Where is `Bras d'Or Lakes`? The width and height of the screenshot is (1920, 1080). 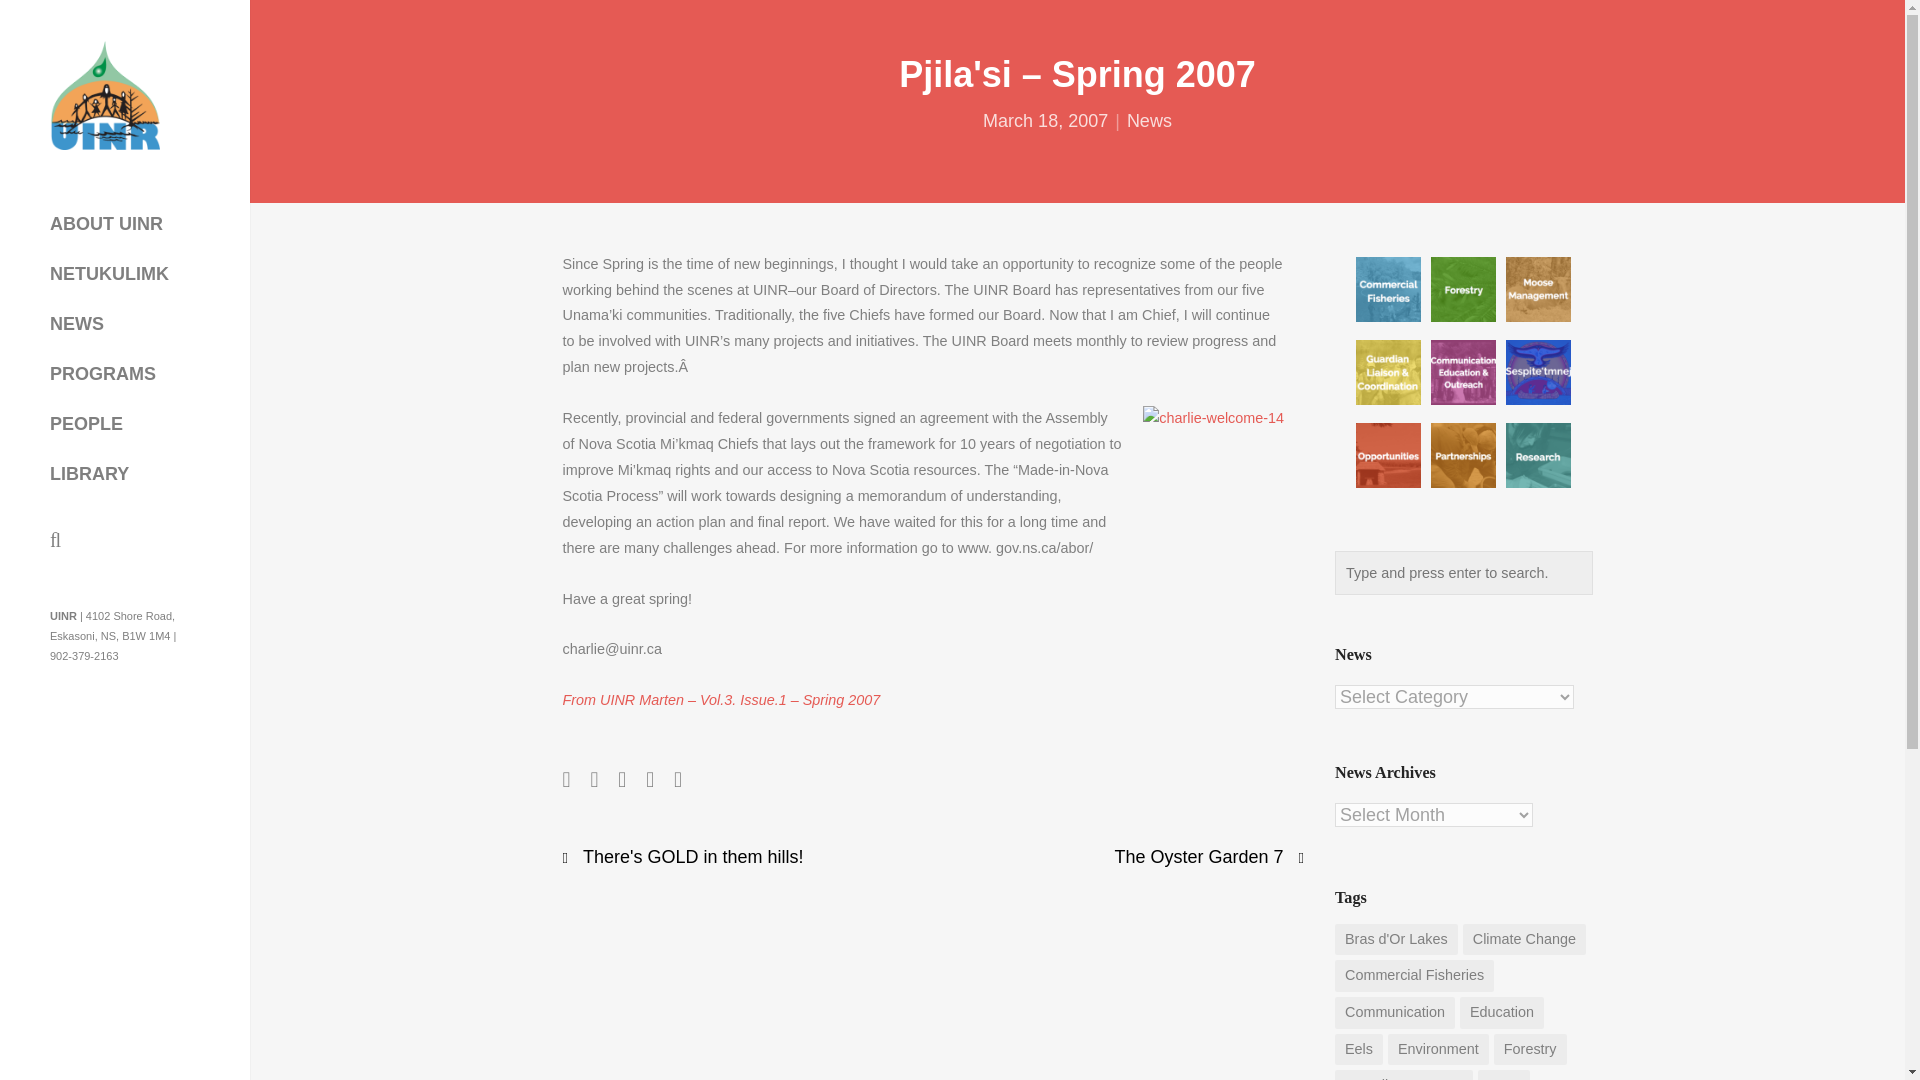 Bras d'Or Lakes is located at coordinates (1396, 940).